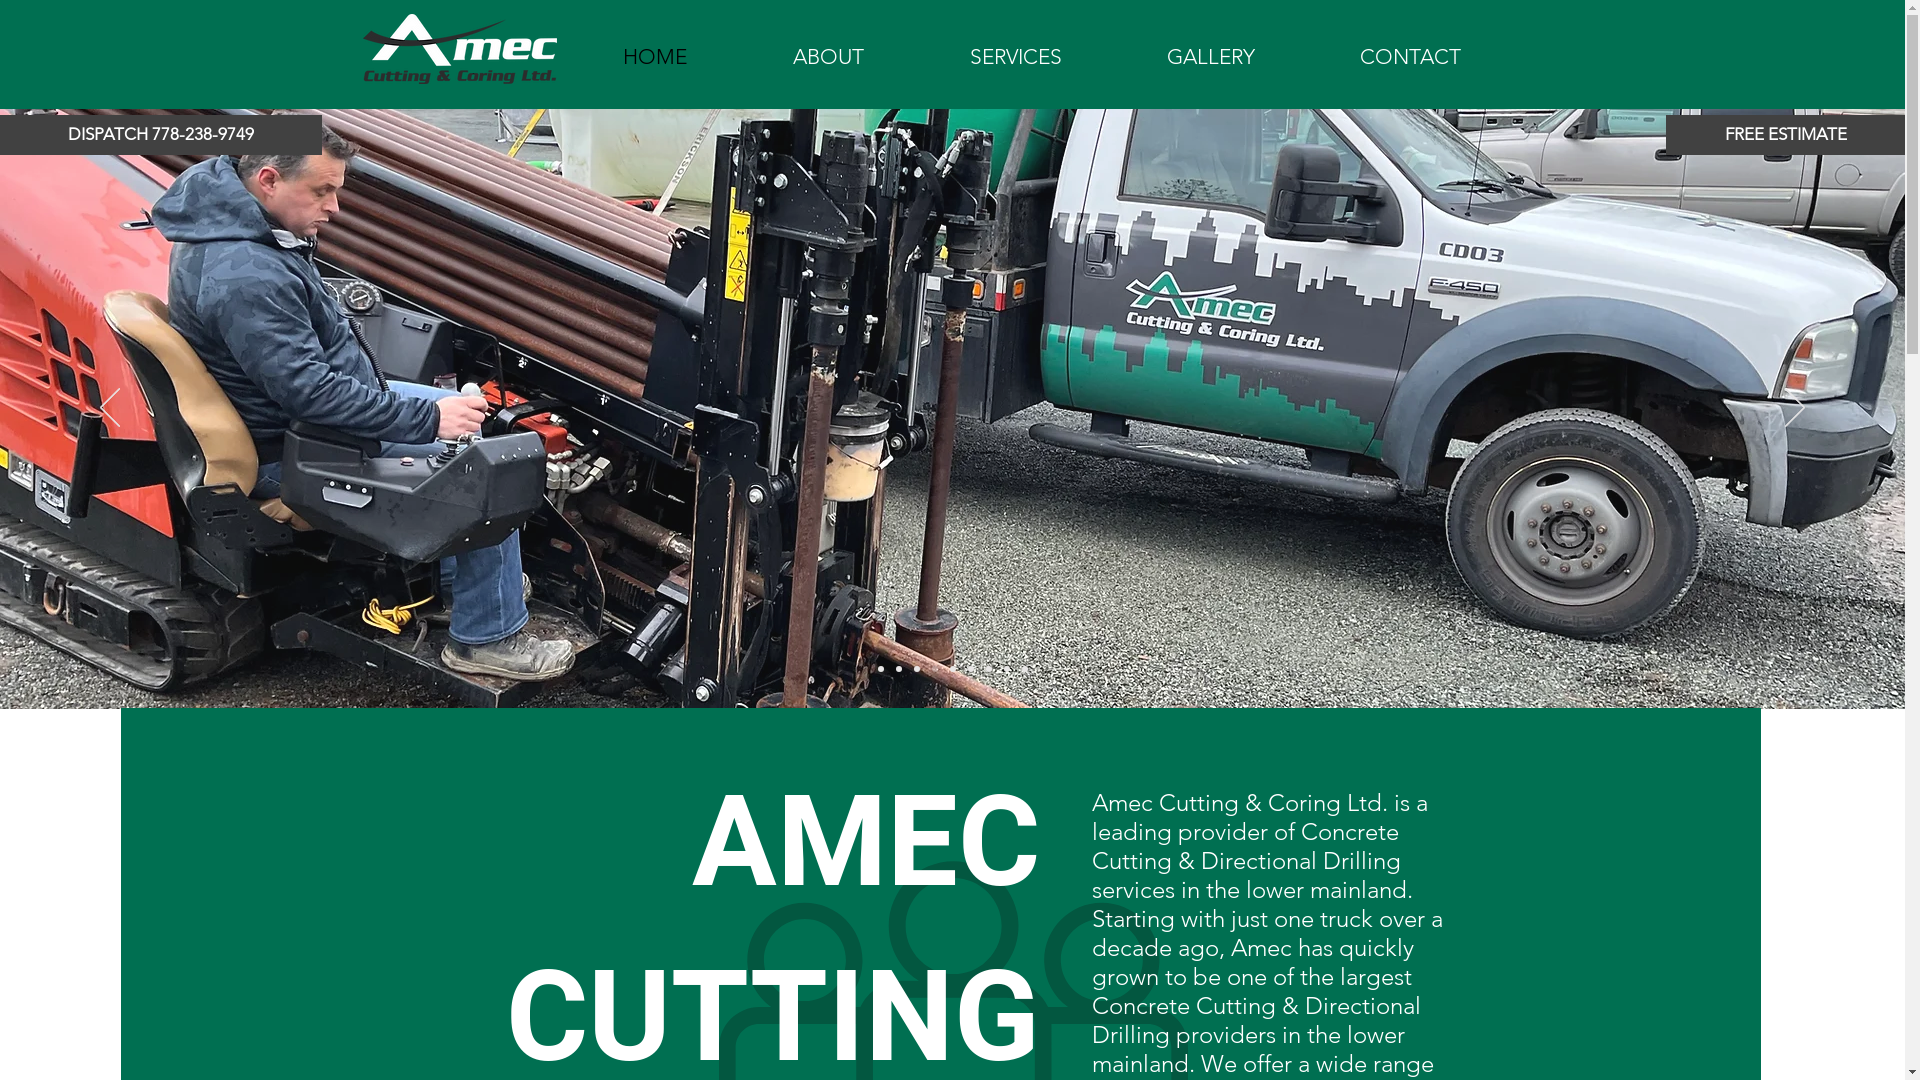 The image size is (1920, 1080). I want to click on ABOUT, so click(828, 57).